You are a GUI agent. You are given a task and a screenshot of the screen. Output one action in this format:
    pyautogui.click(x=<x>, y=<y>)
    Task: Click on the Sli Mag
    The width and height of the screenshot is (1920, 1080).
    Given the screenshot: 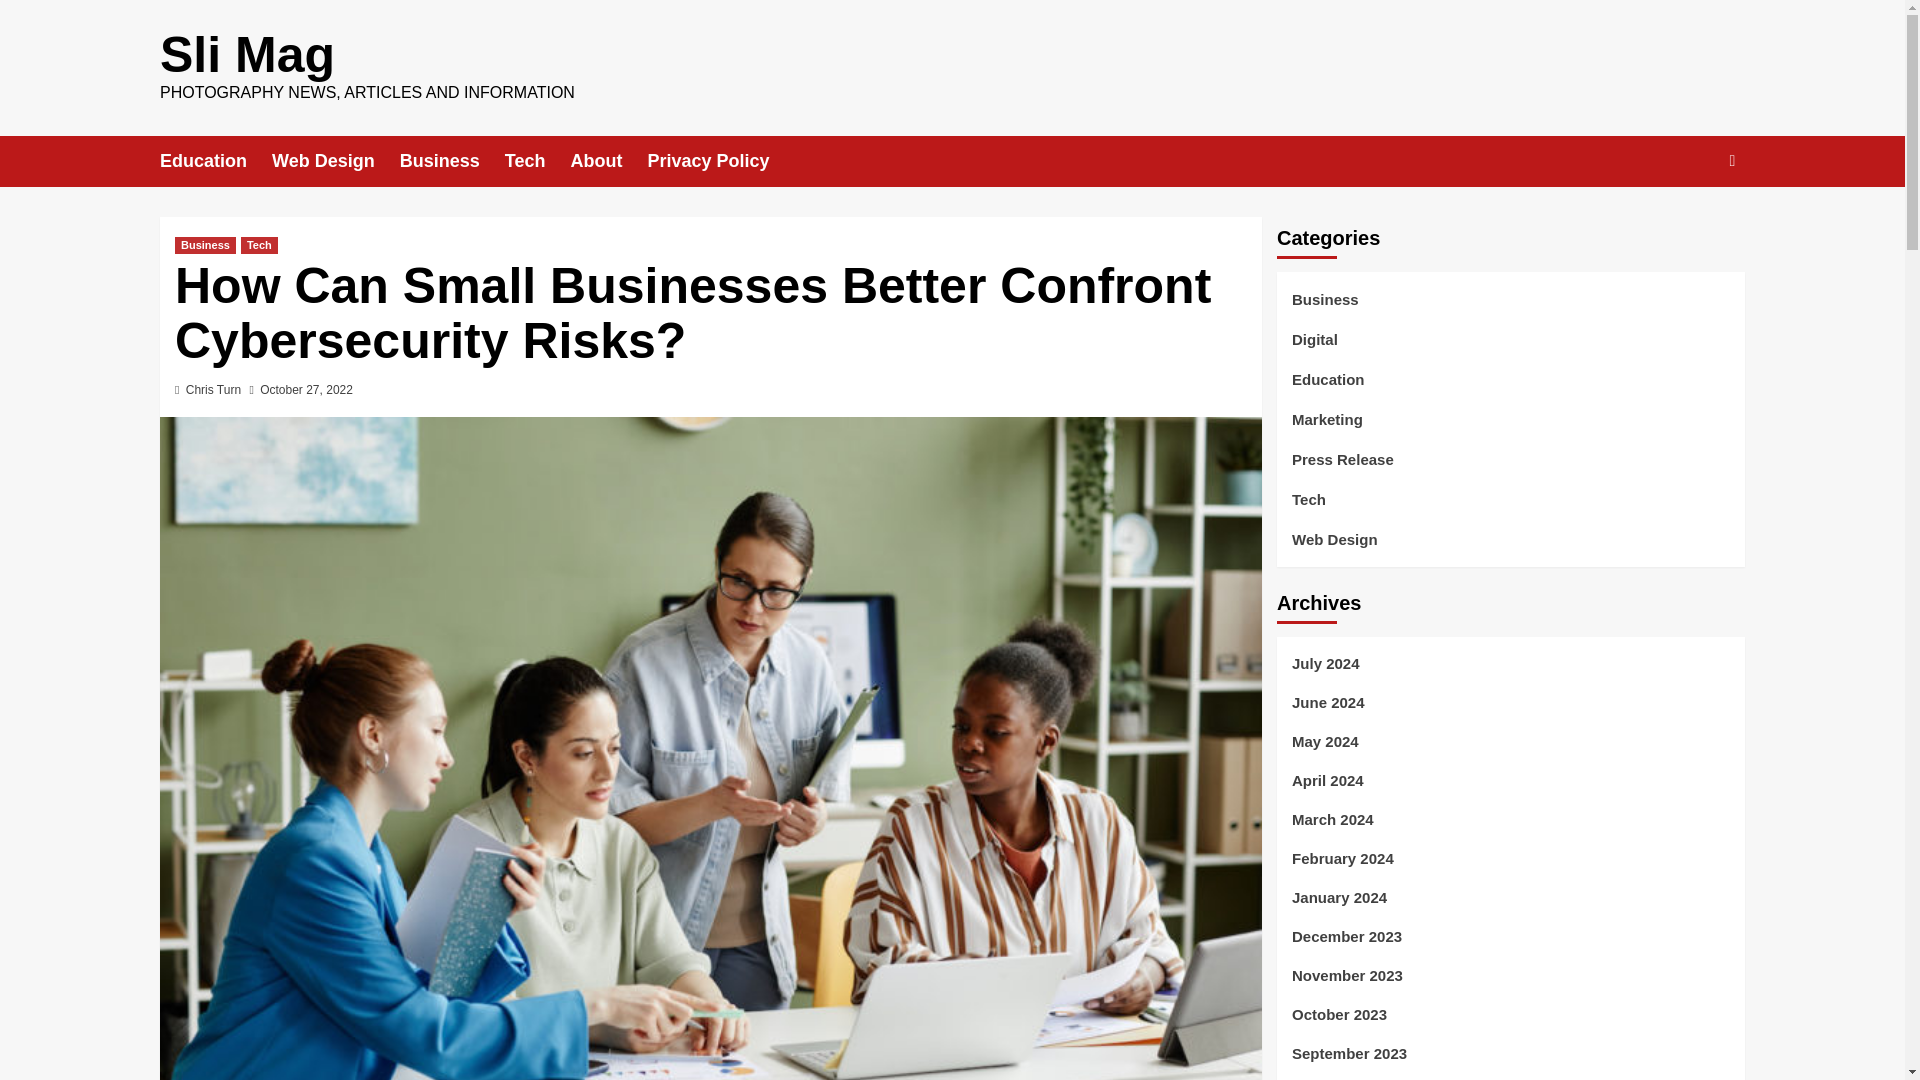 What is the action you would take?
    pyautogui.click(x=246, y=55)
    